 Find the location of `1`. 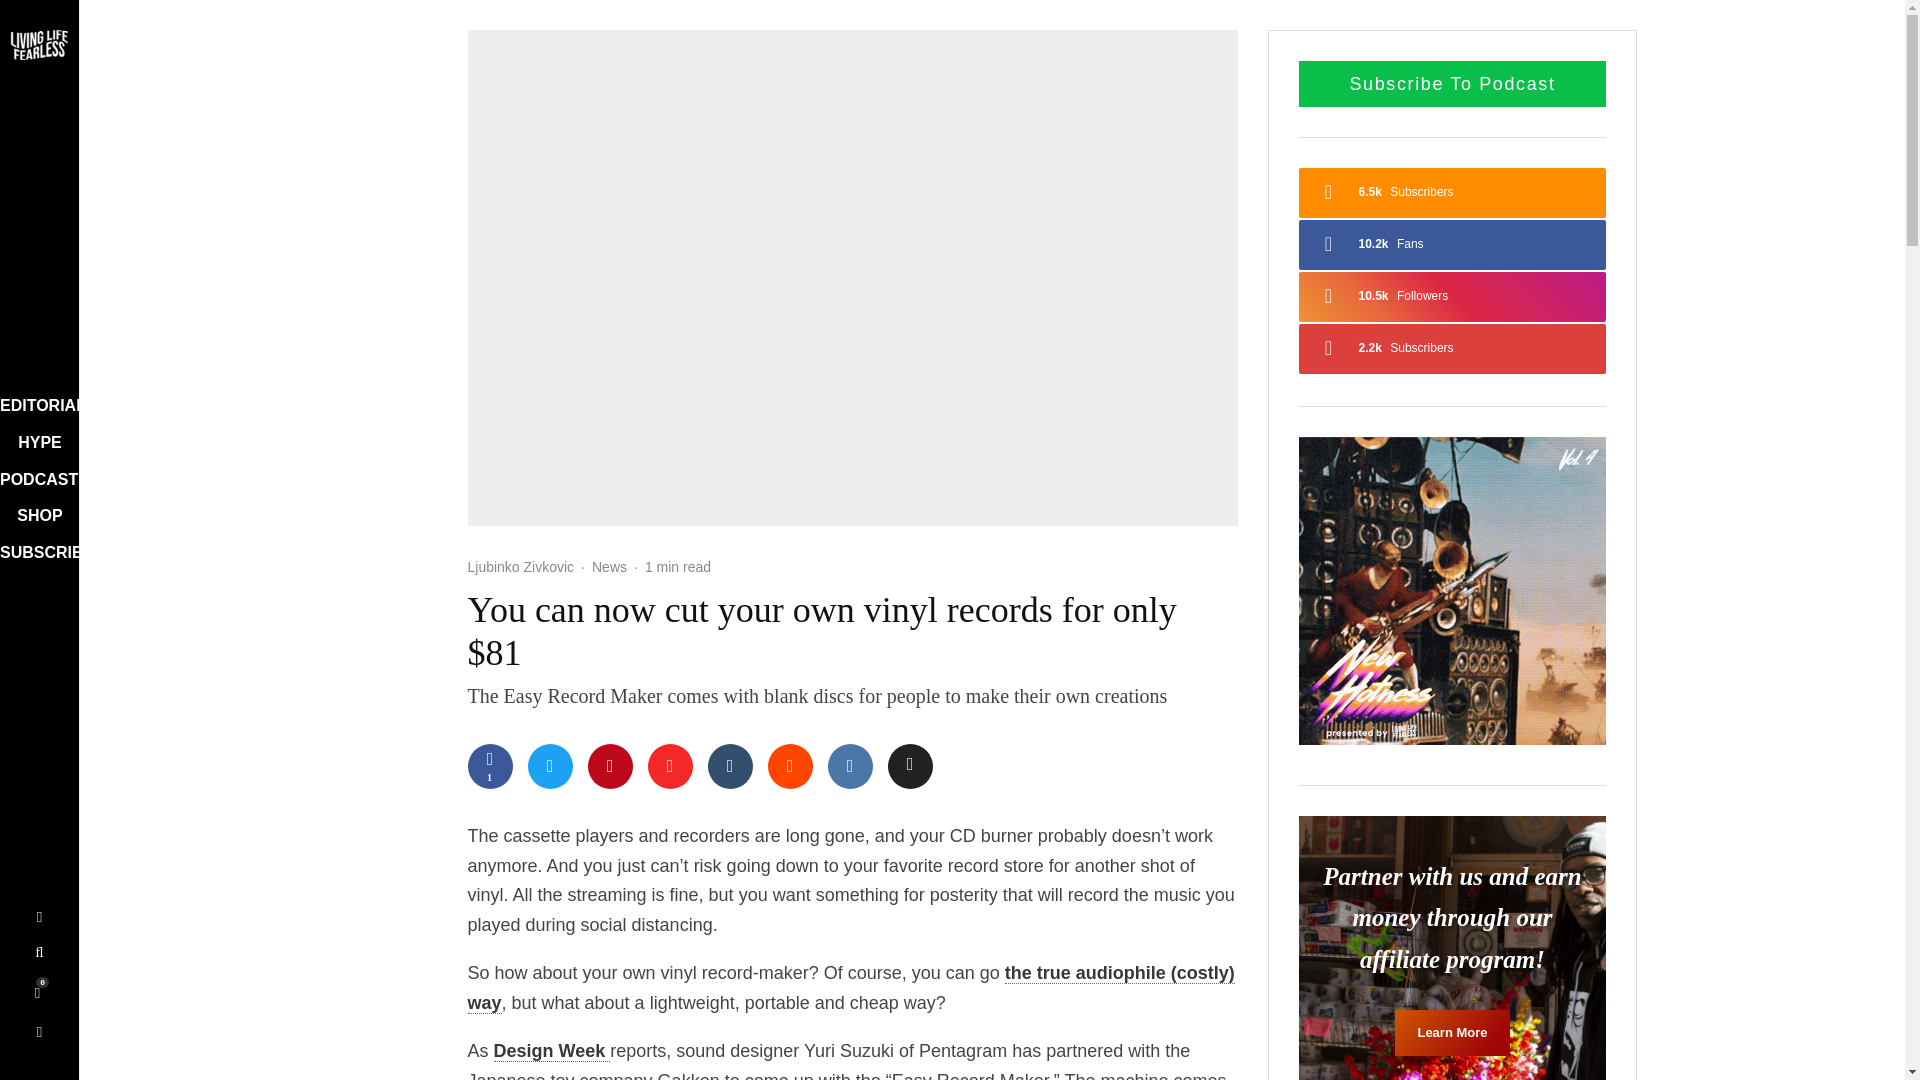

1 is located at coordinates (490, 766).